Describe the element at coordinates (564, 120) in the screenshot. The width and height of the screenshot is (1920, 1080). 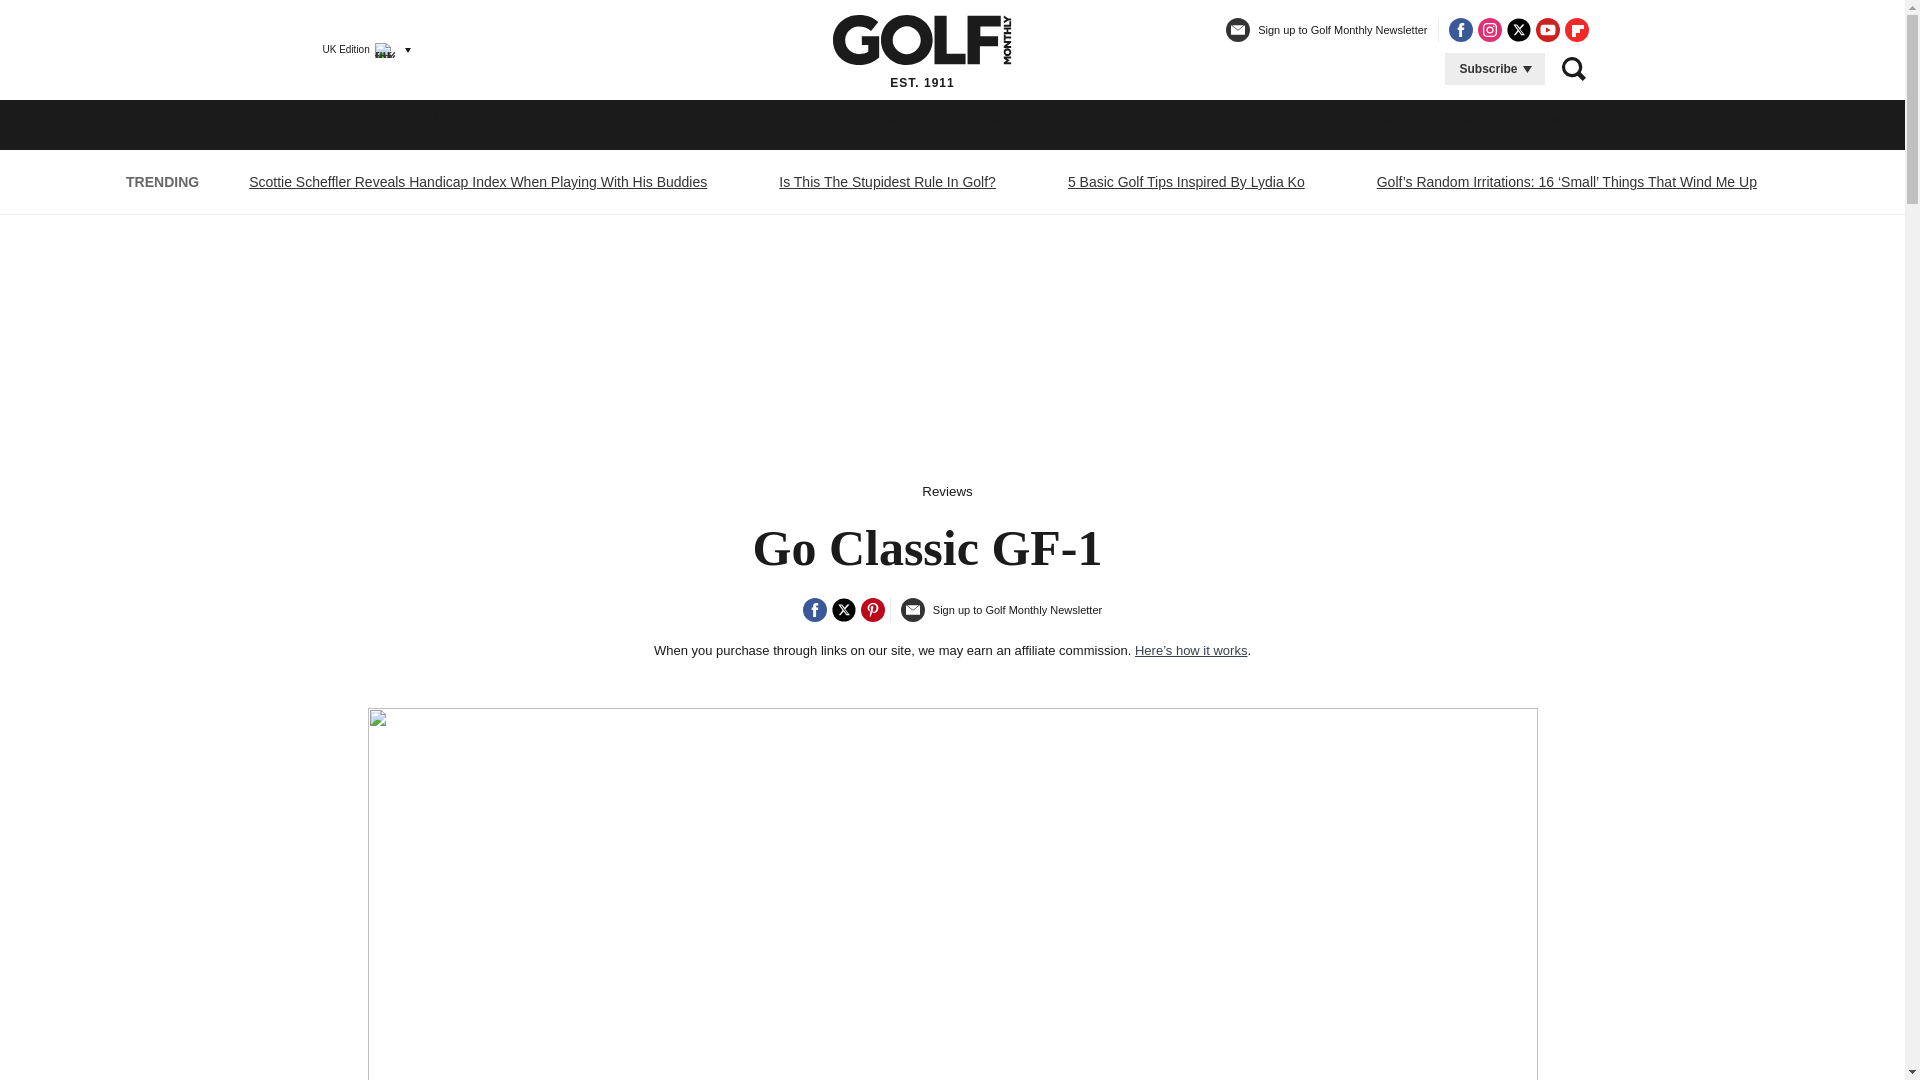
I see `TIPS` at that location.